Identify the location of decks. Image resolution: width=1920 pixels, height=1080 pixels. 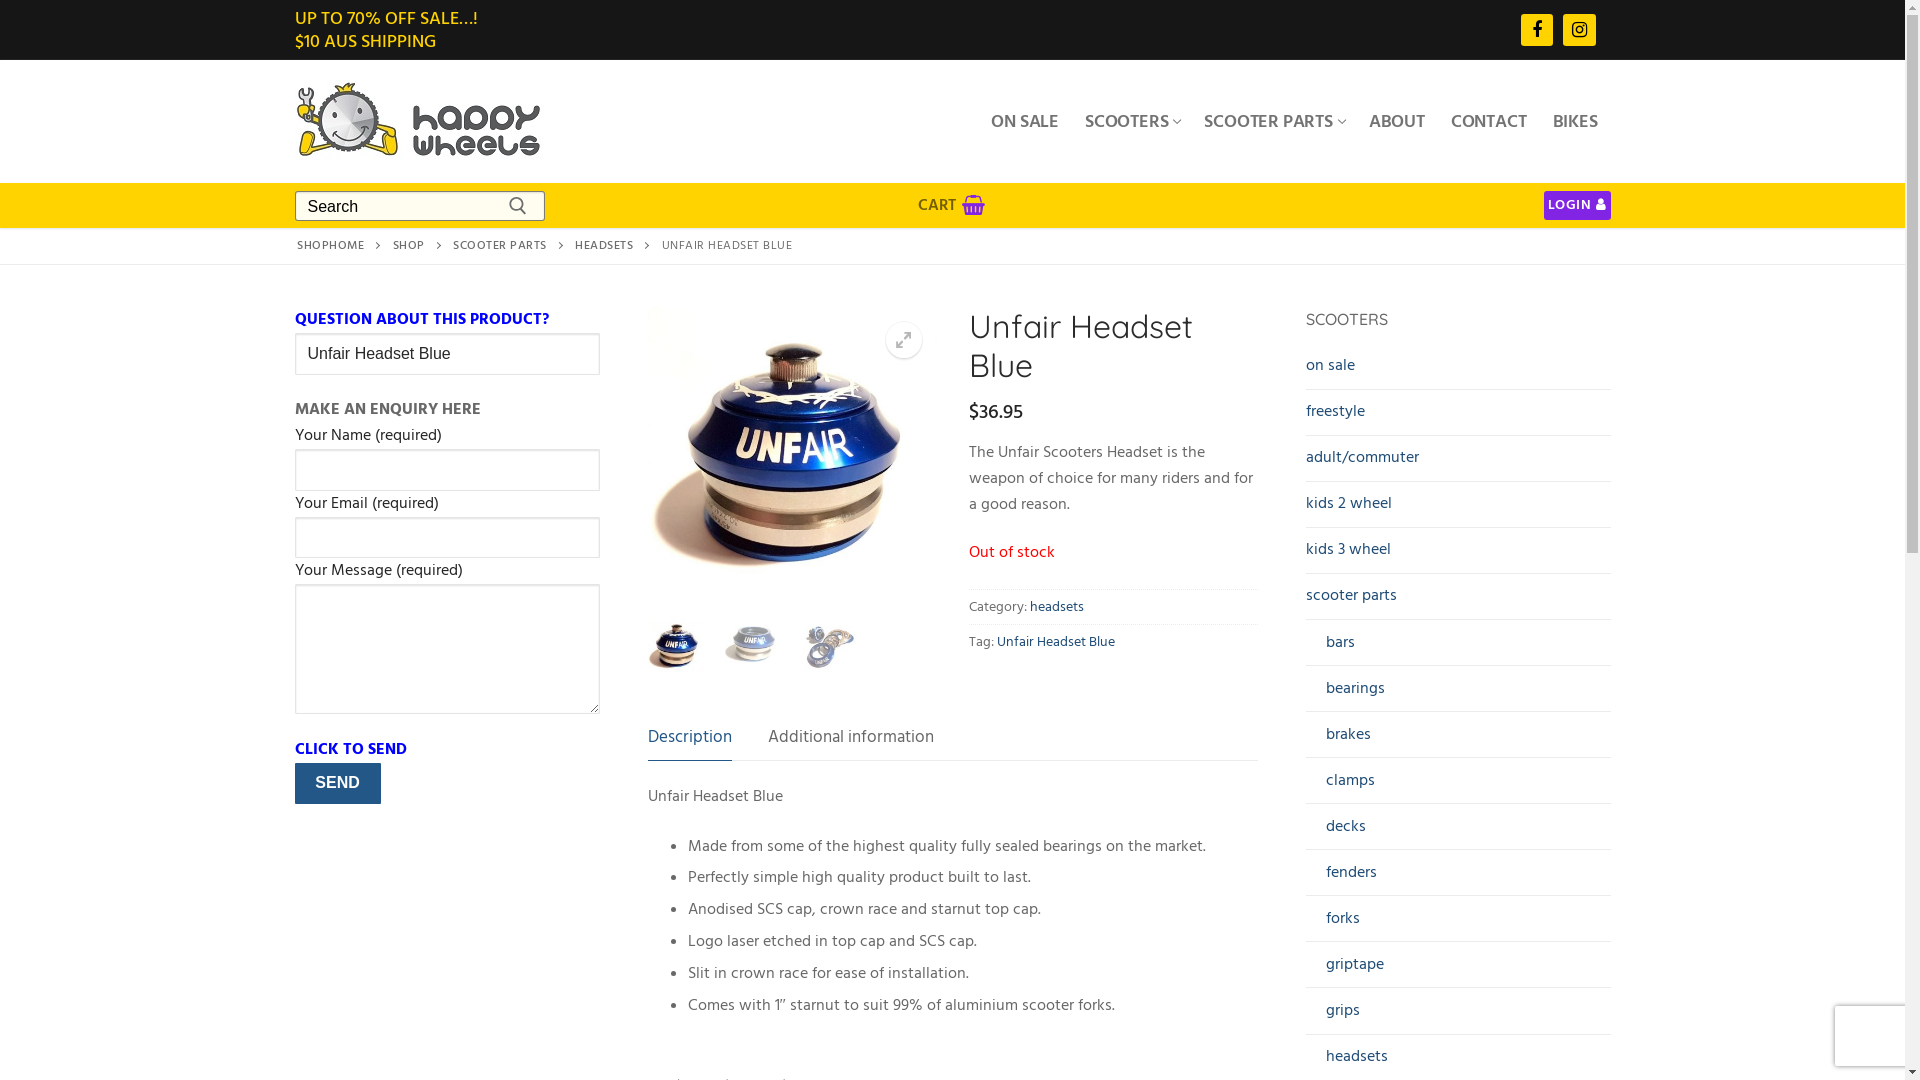
(1458, 832).